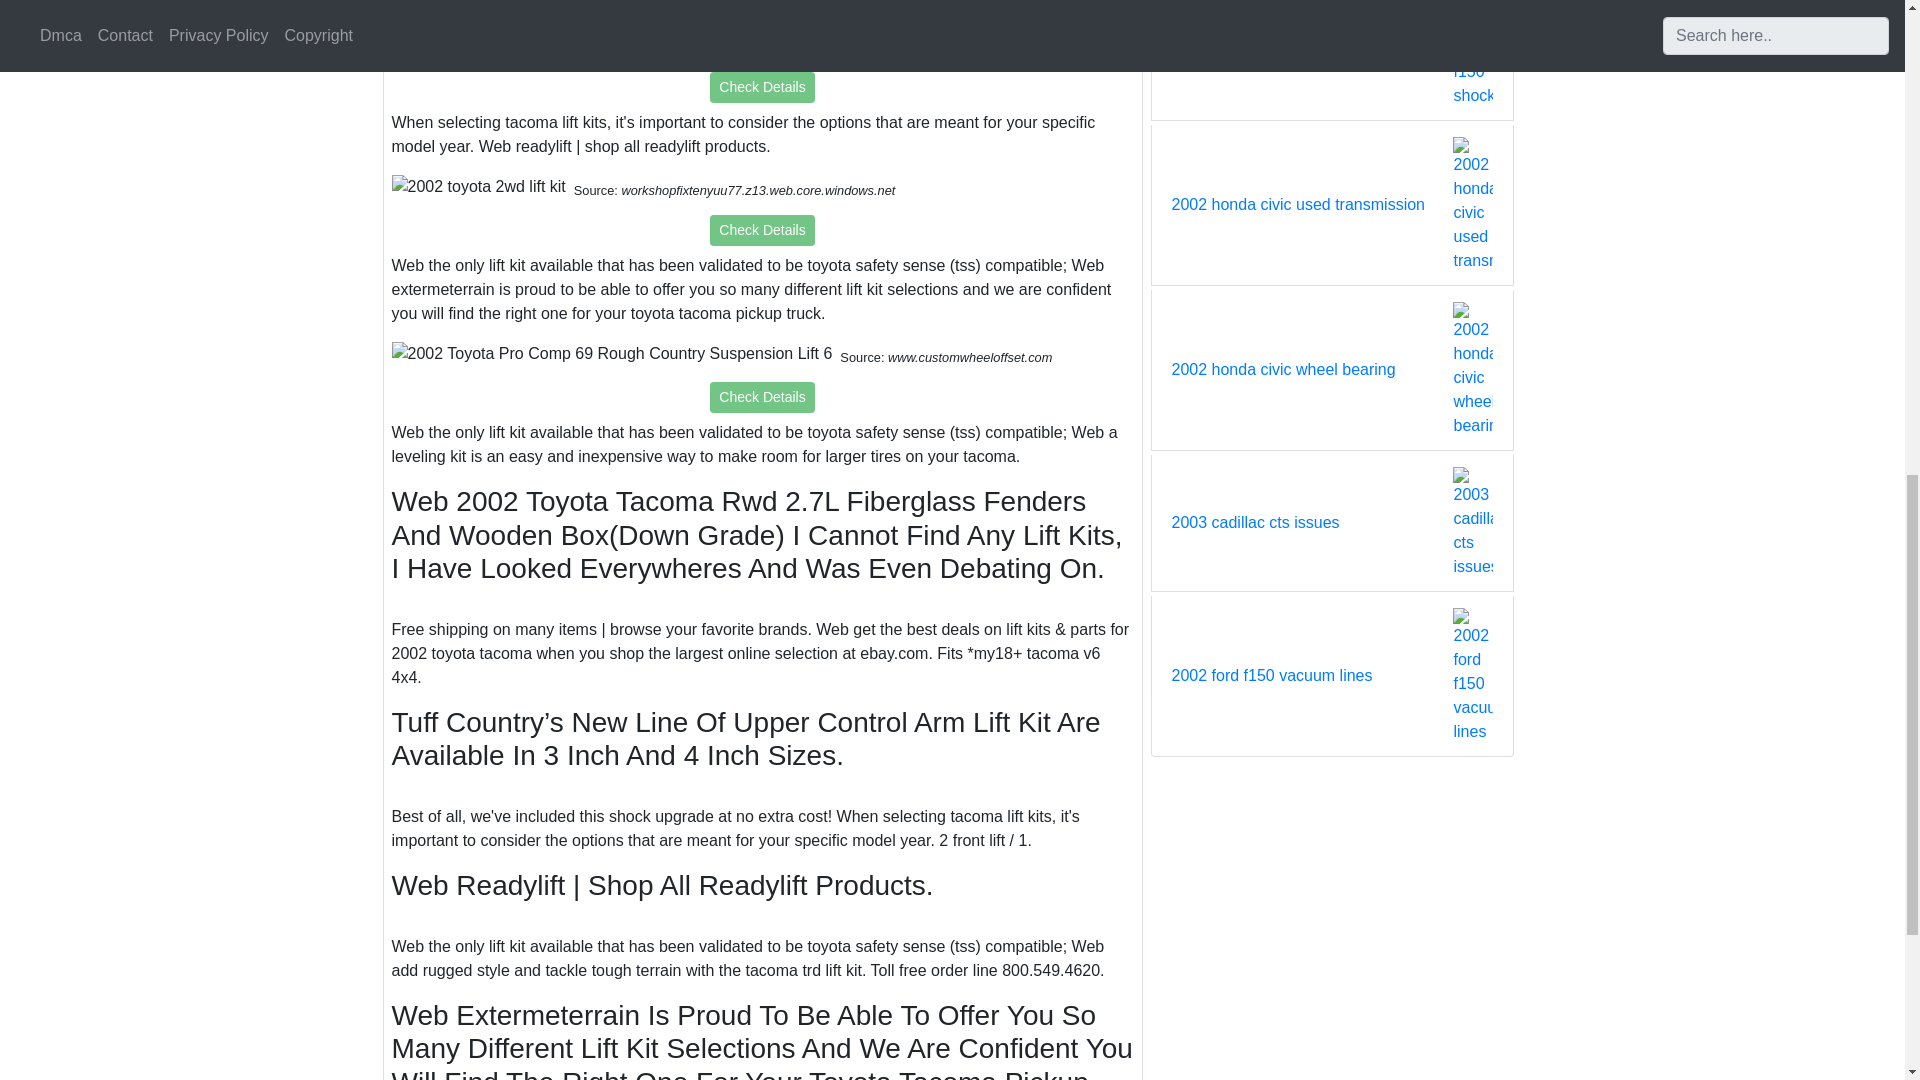 This screenshot has height=1080, width=1920. I want to click on Check Details, so click(762, 230).